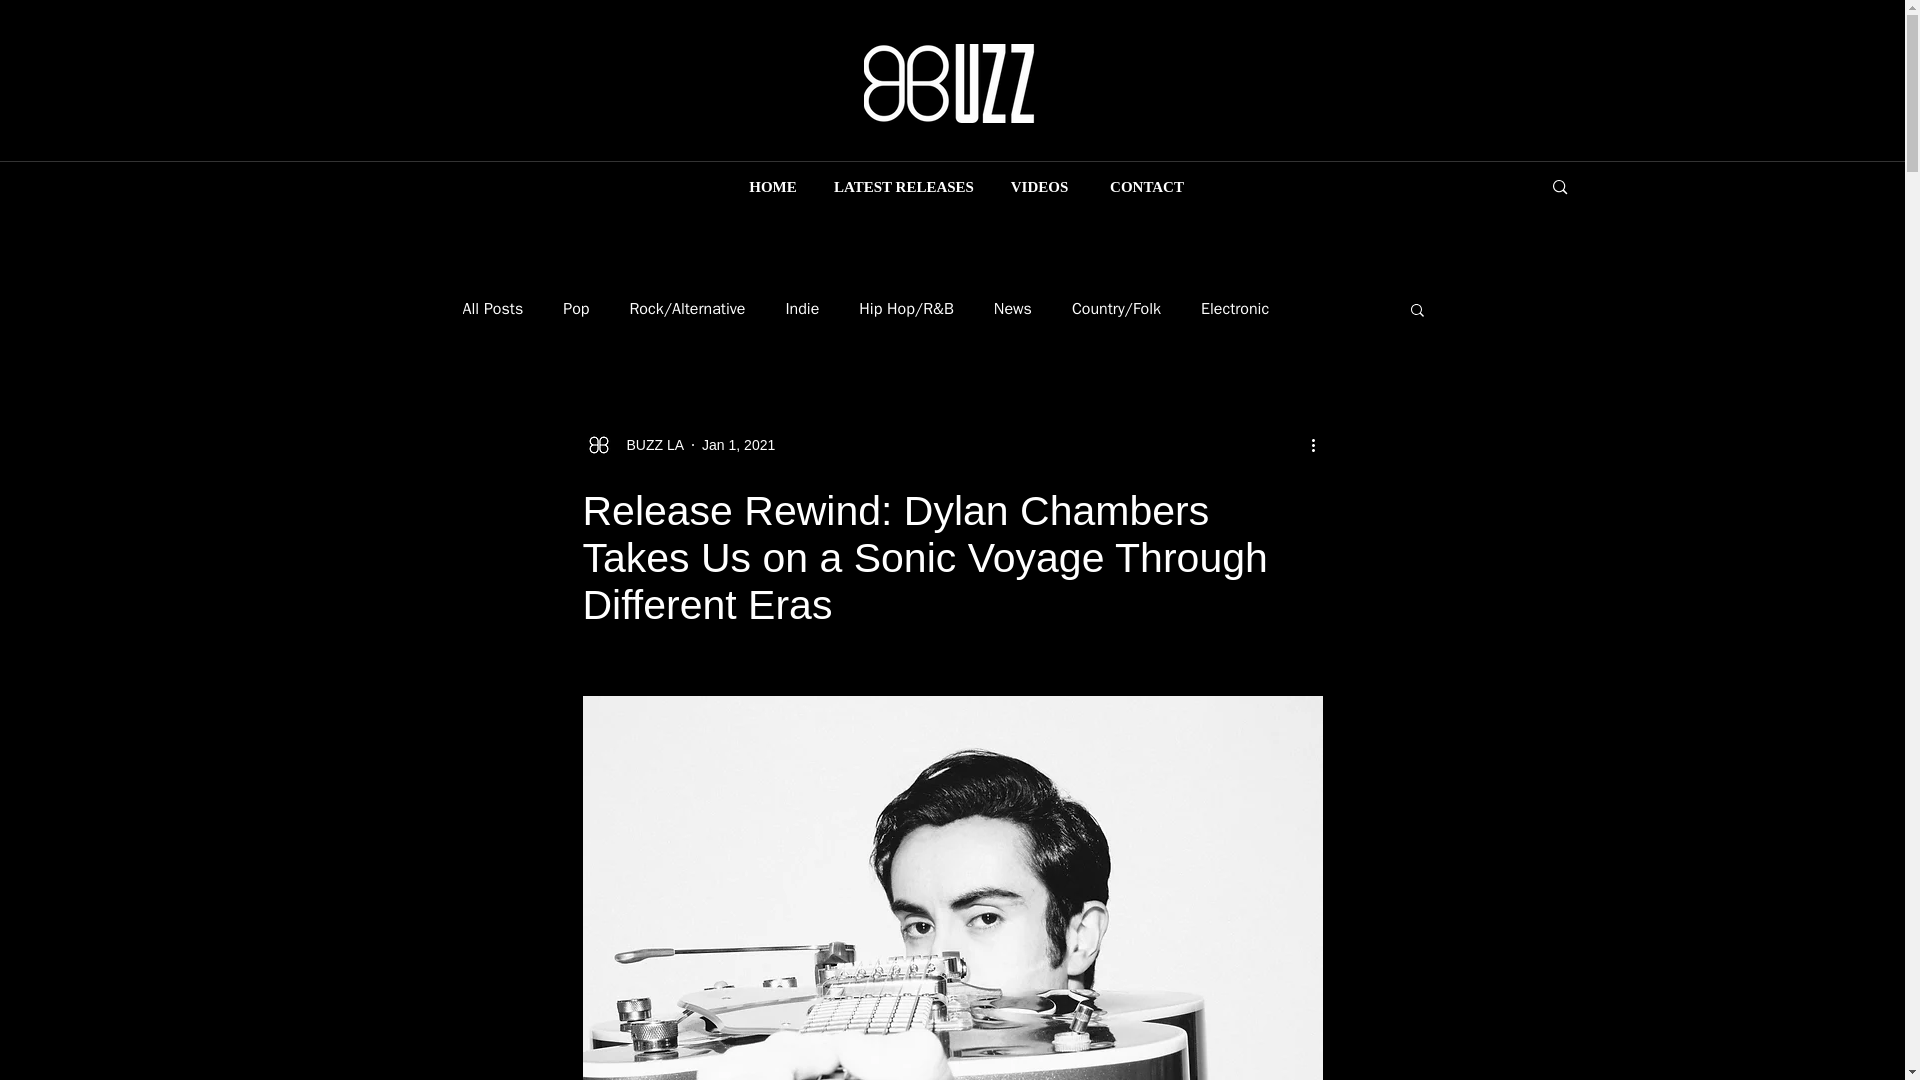 The width and height of the screenshot is (1920, 1080). Describe the element at coordinates (738, 444) in the screenshot. I see `Jan 1, 2021` at that location.